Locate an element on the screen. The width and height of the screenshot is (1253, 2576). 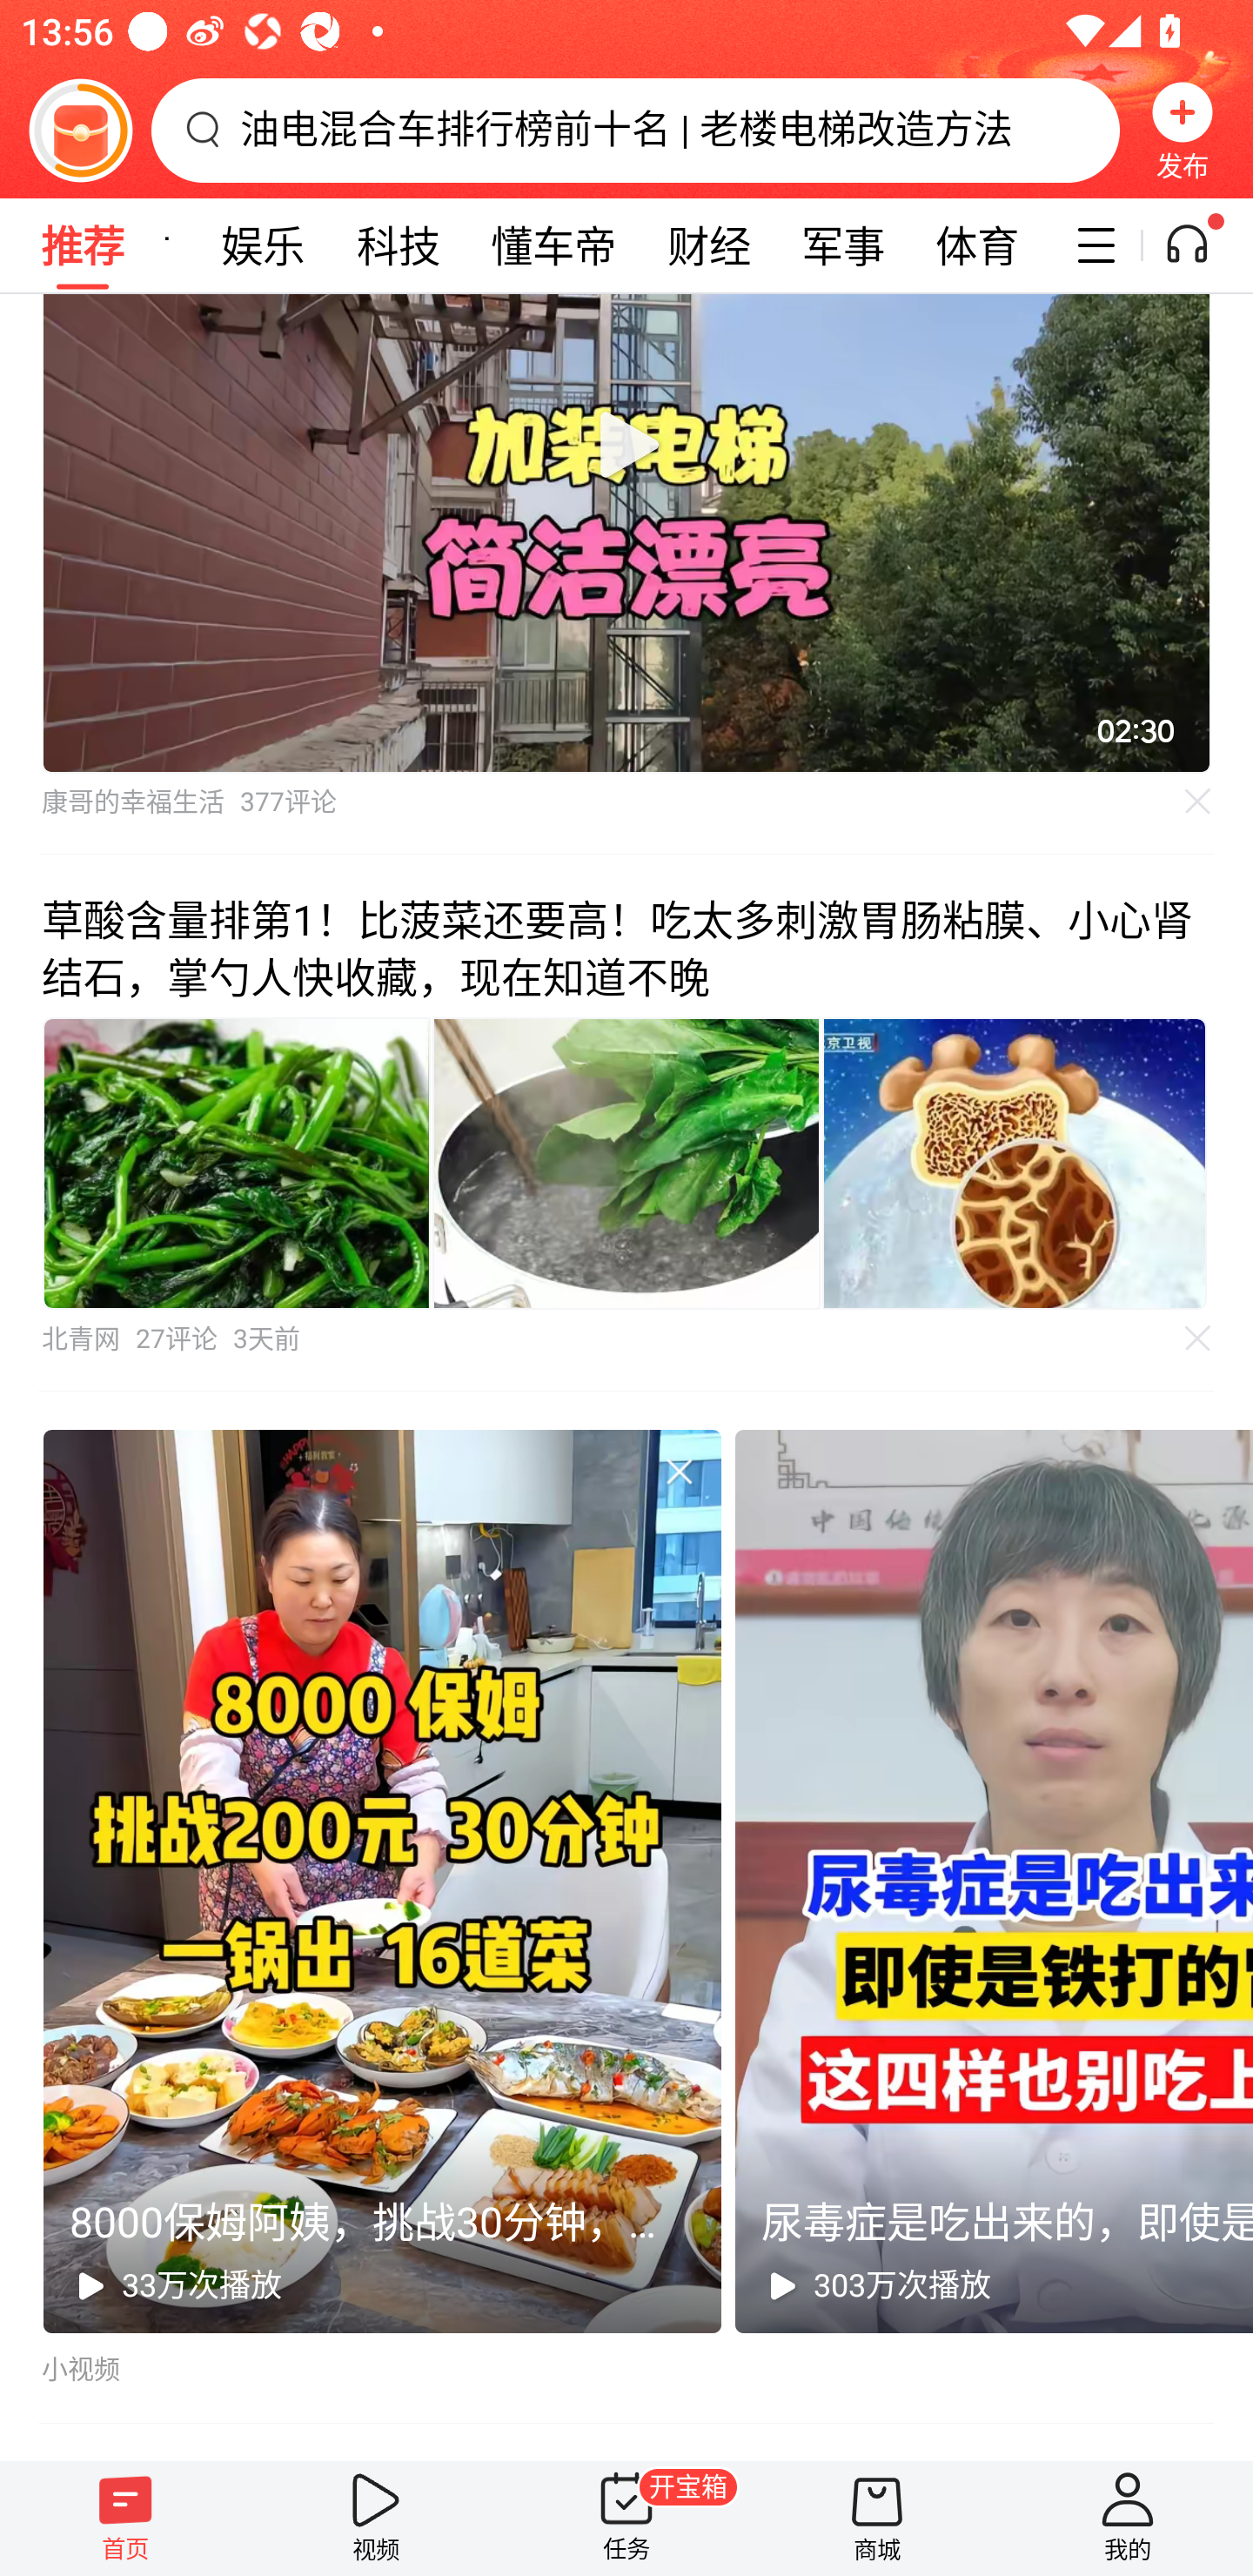
商城 is located at coordinates (877, 2518).